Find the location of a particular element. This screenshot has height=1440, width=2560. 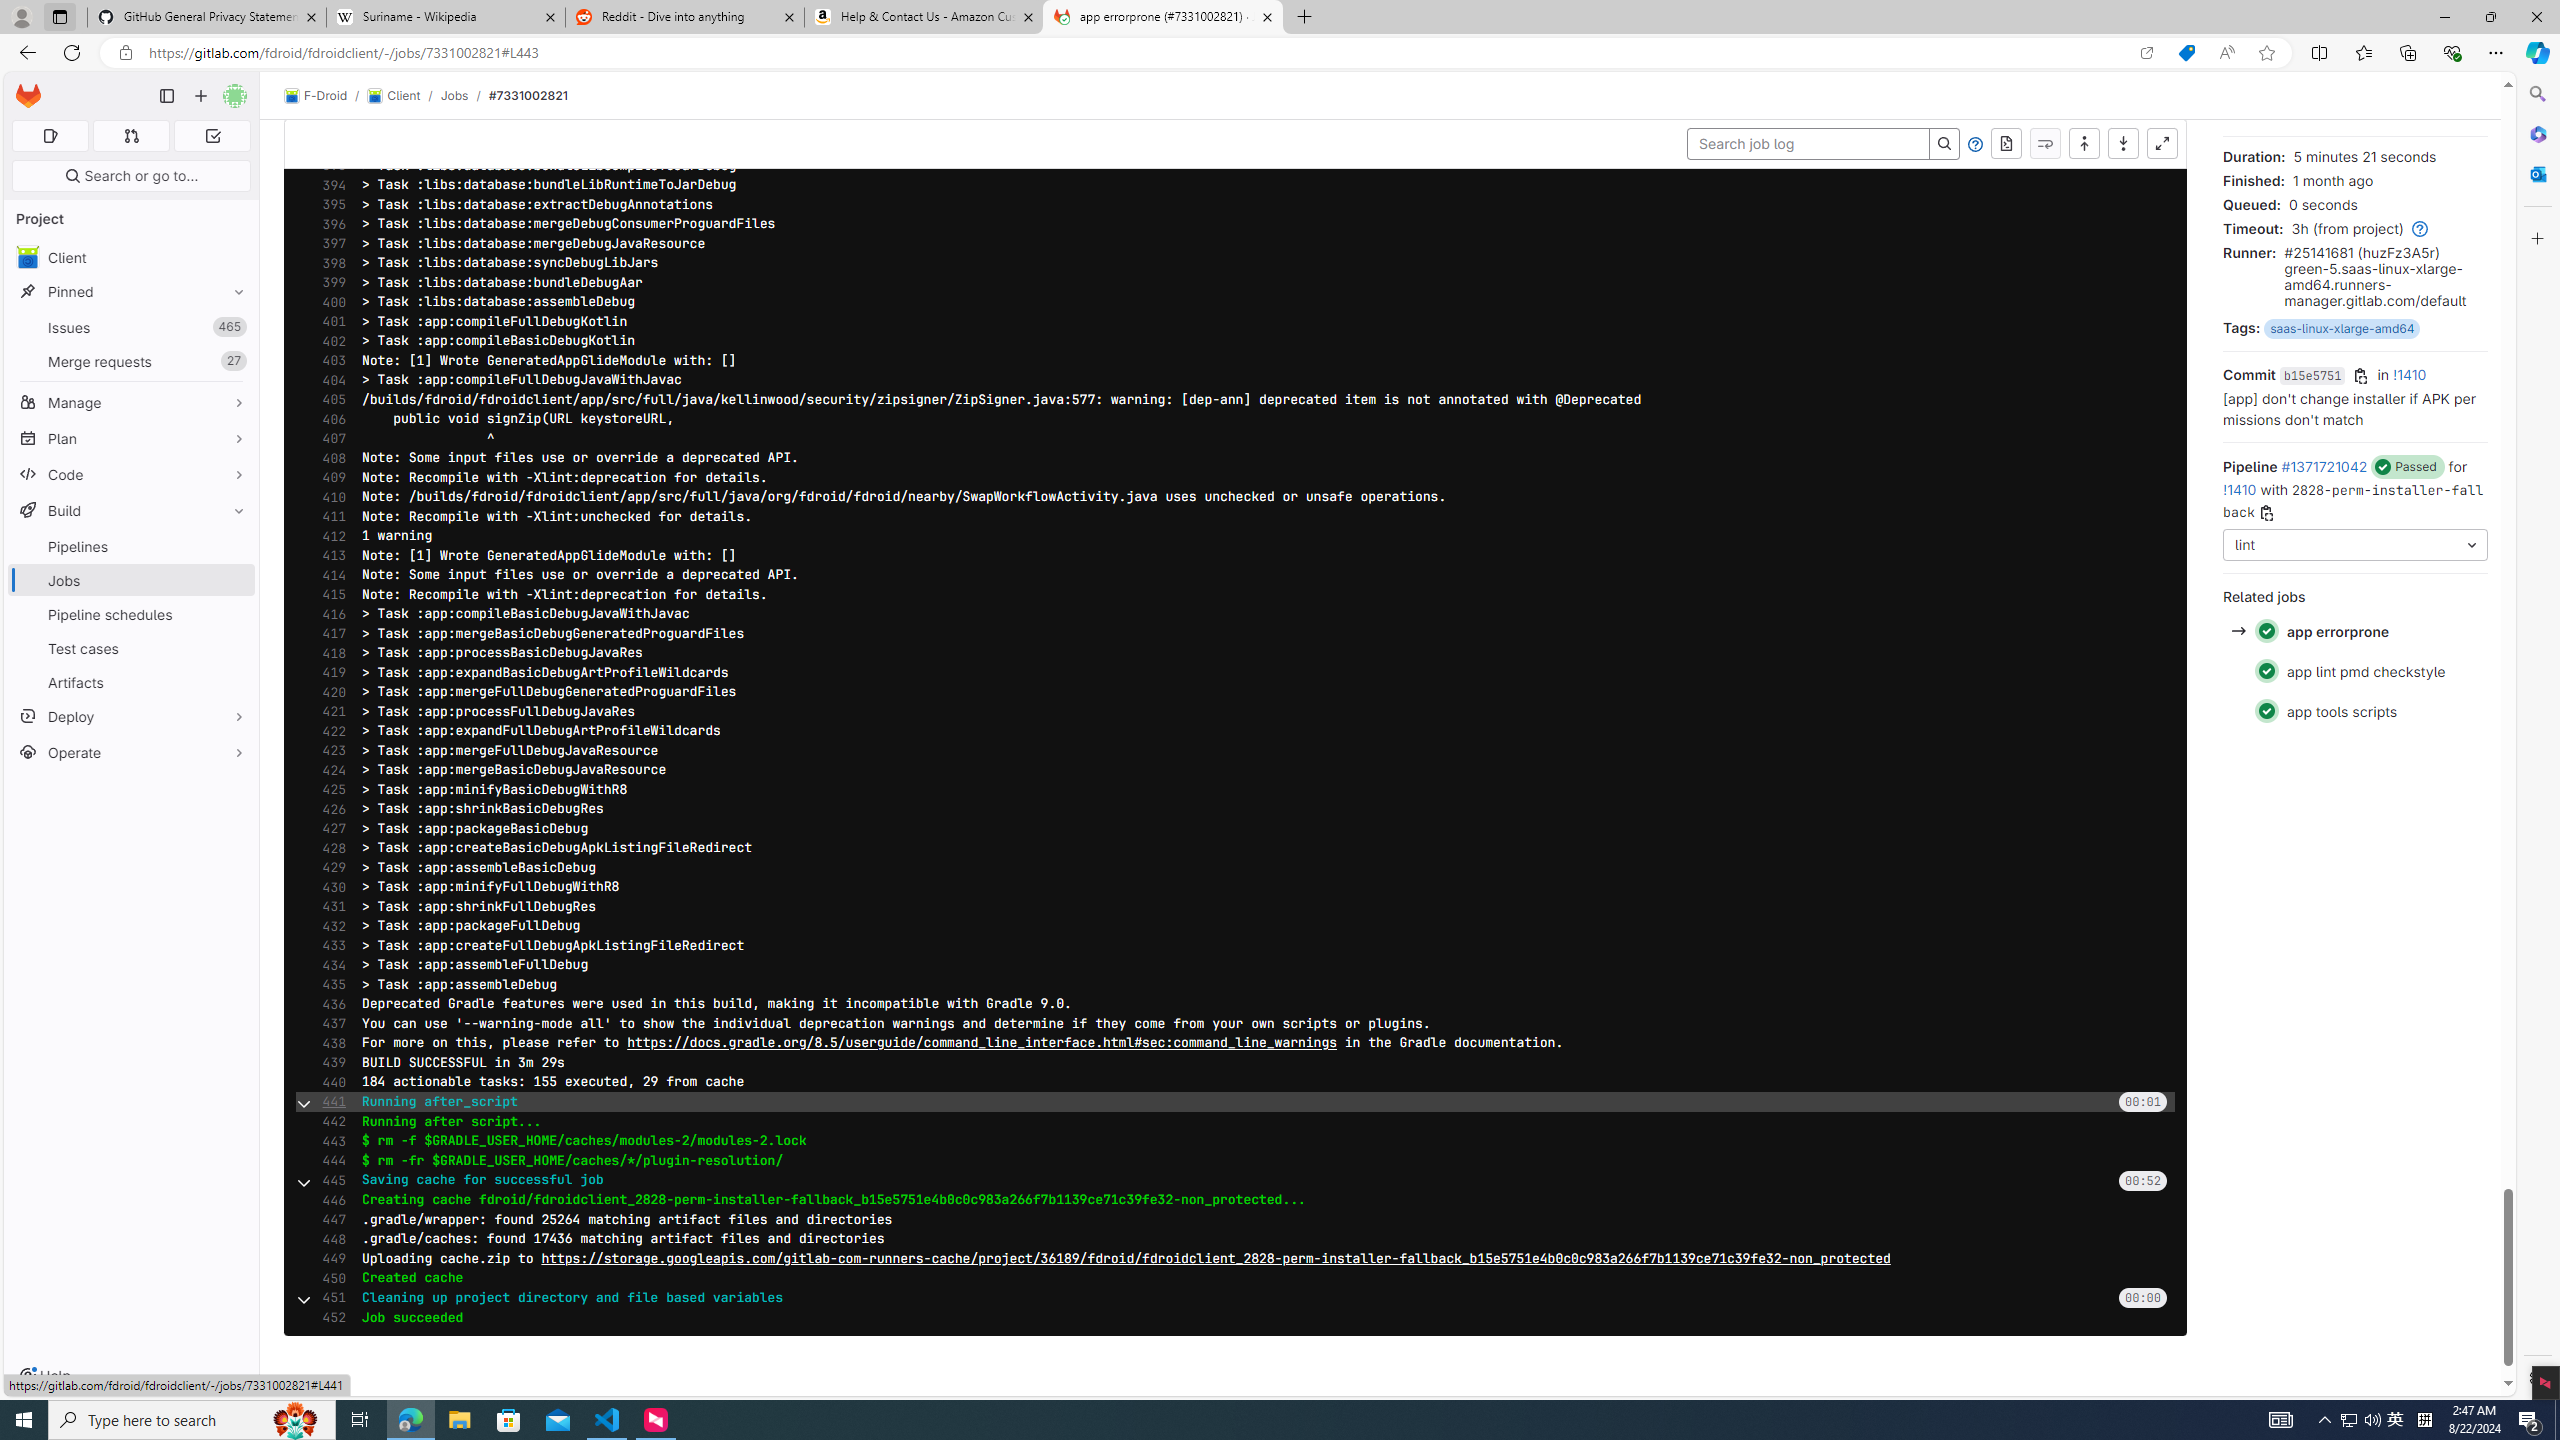

Client is located at coordinates (132, 256).